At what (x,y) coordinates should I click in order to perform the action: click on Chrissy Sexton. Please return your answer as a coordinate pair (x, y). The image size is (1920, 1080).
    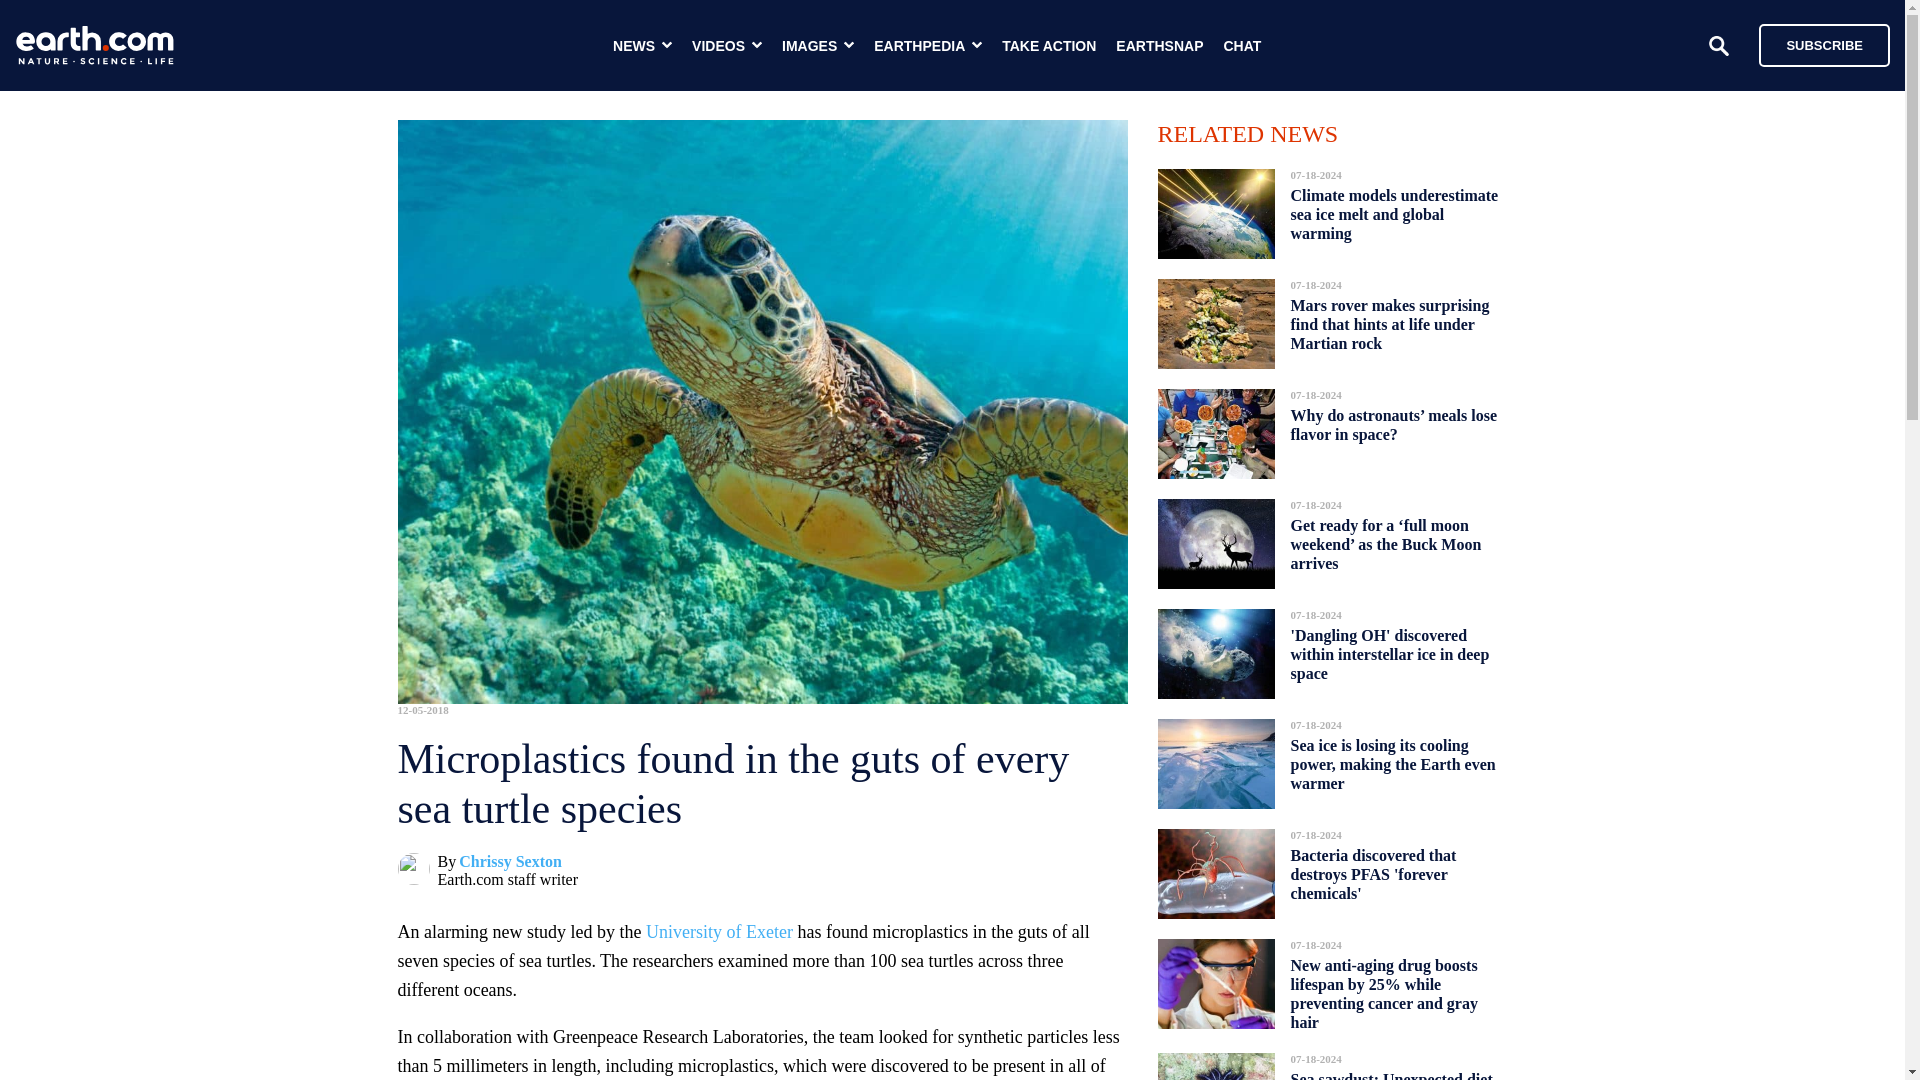
    Looking at the image, I should click on (510, 862).